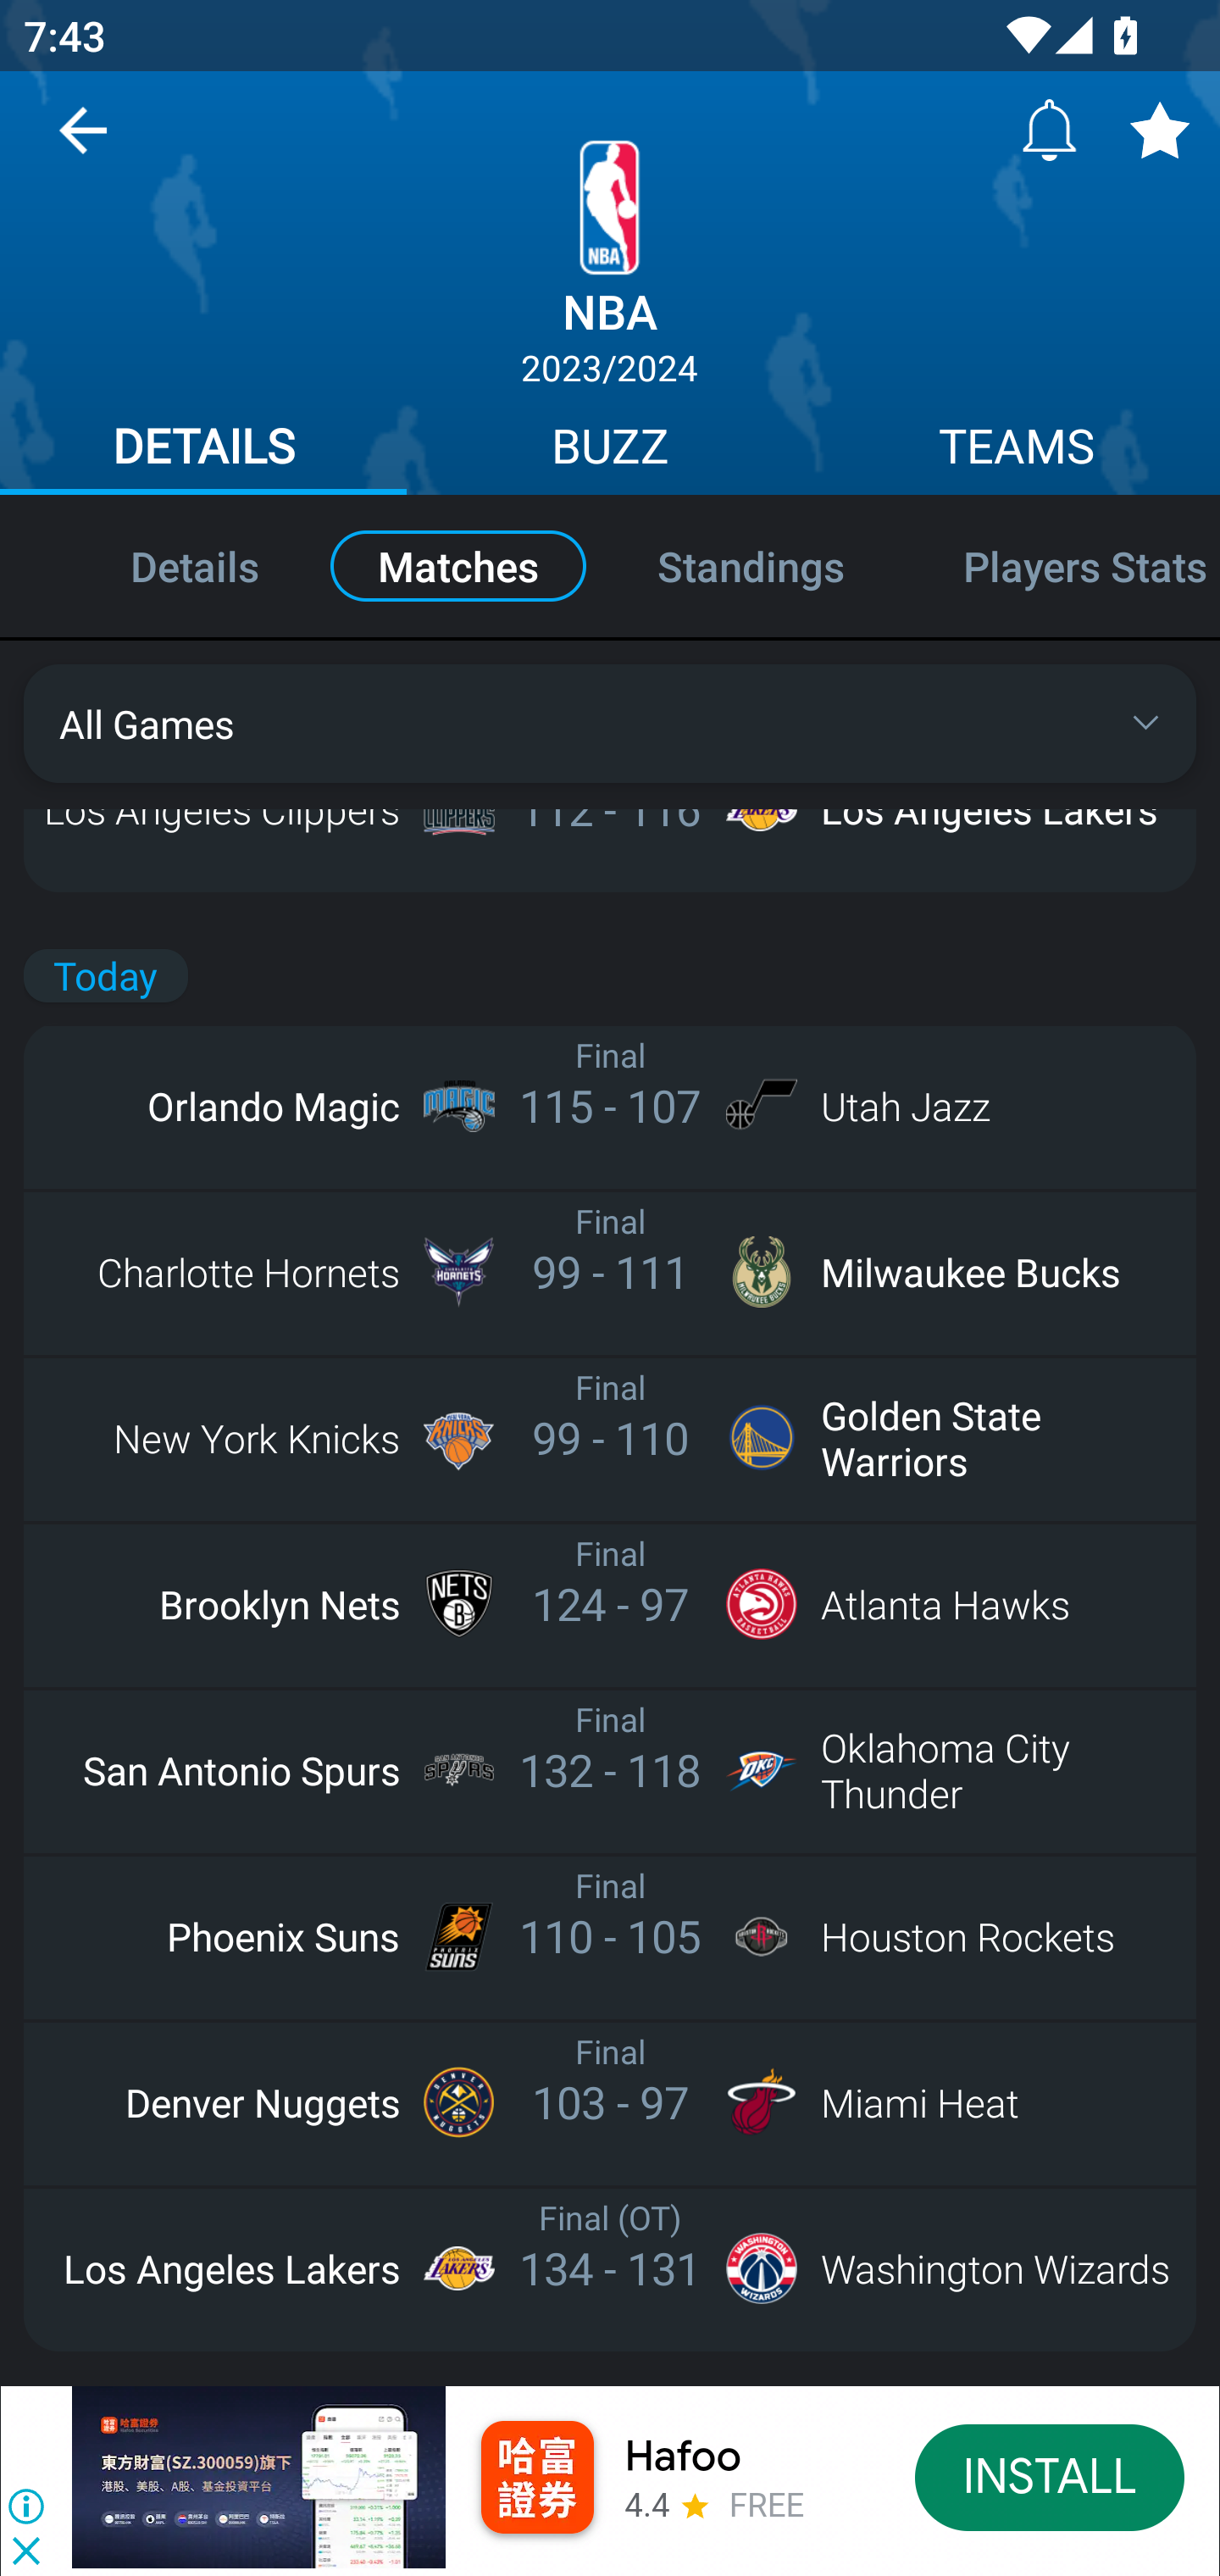 The width and height of the screenshot is (1220, 2576). I want to click on Standings, so click(751, 564).